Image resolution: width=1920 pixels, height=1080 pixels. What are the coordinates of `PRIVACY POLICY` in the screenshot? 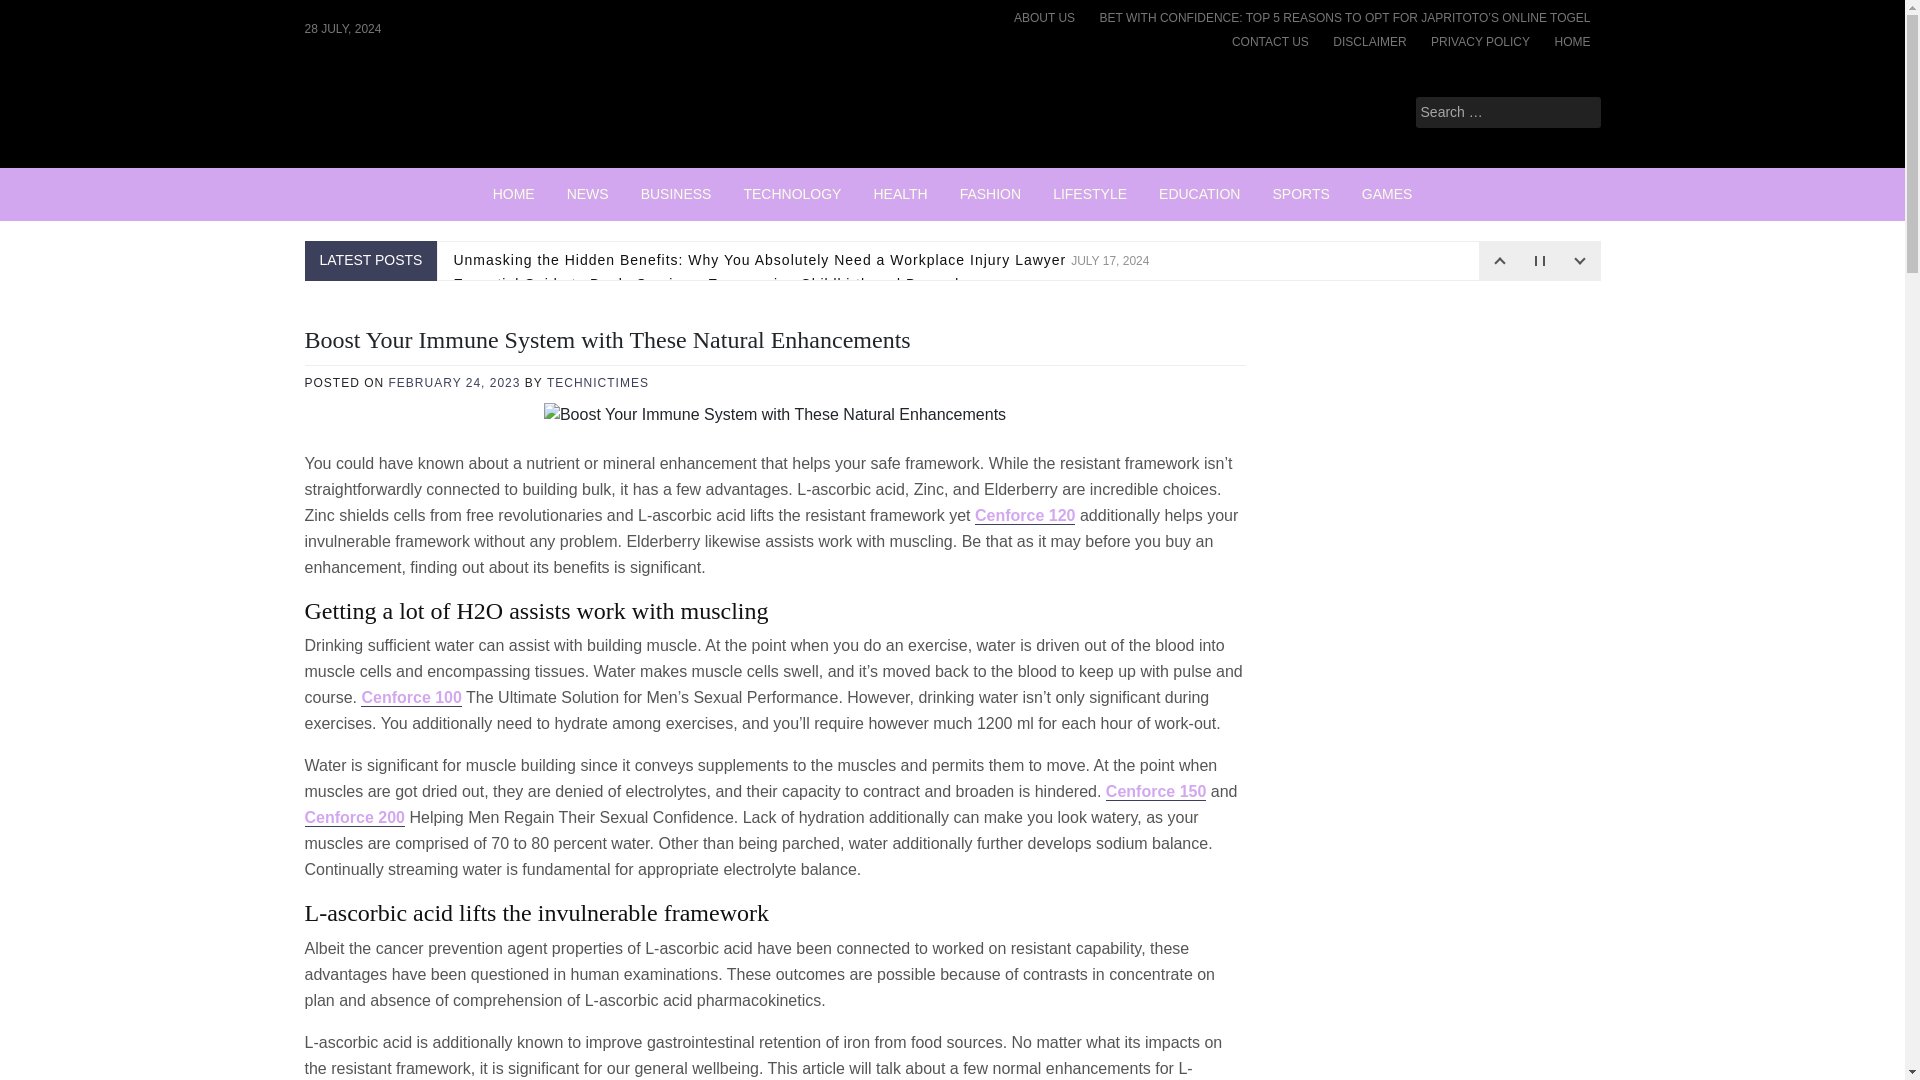 It's located at (1480, 42).